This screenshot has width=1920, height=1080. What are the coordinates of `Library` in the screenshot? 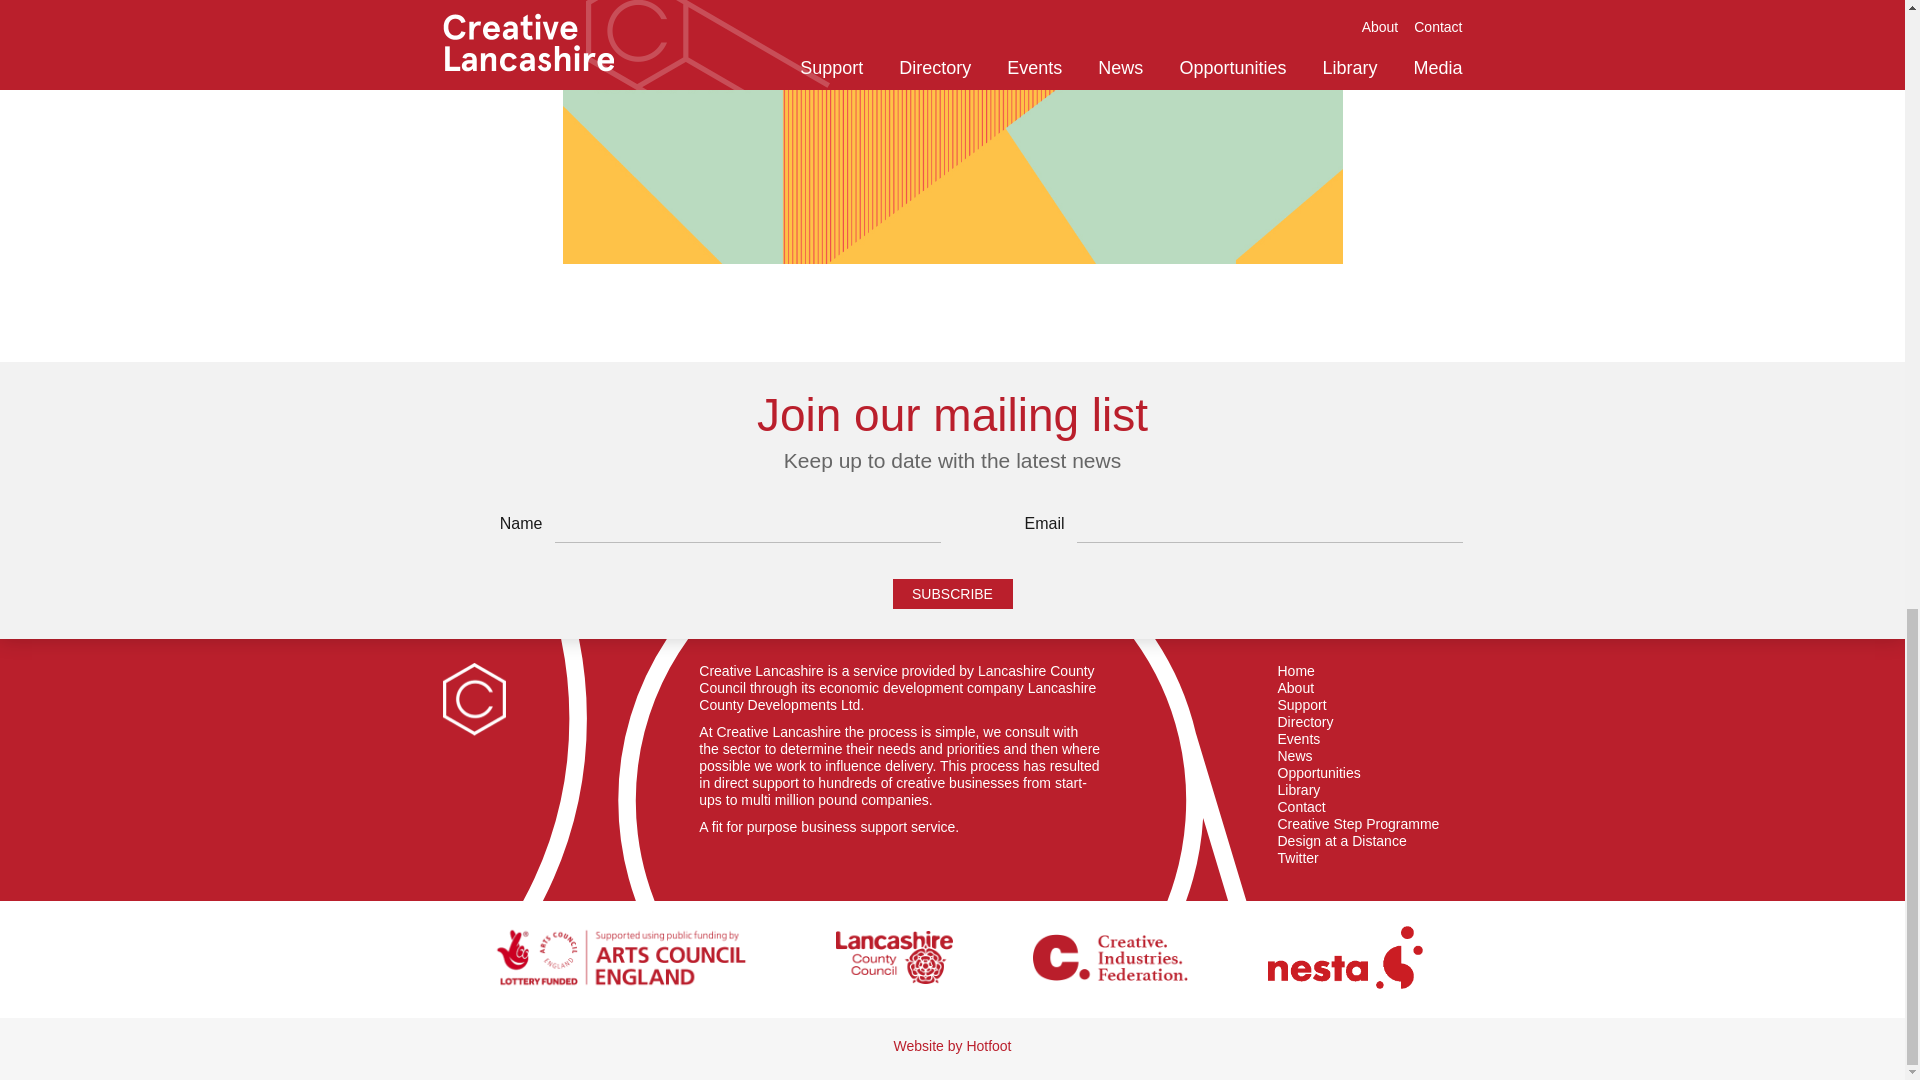 It's located at (1299, 790).